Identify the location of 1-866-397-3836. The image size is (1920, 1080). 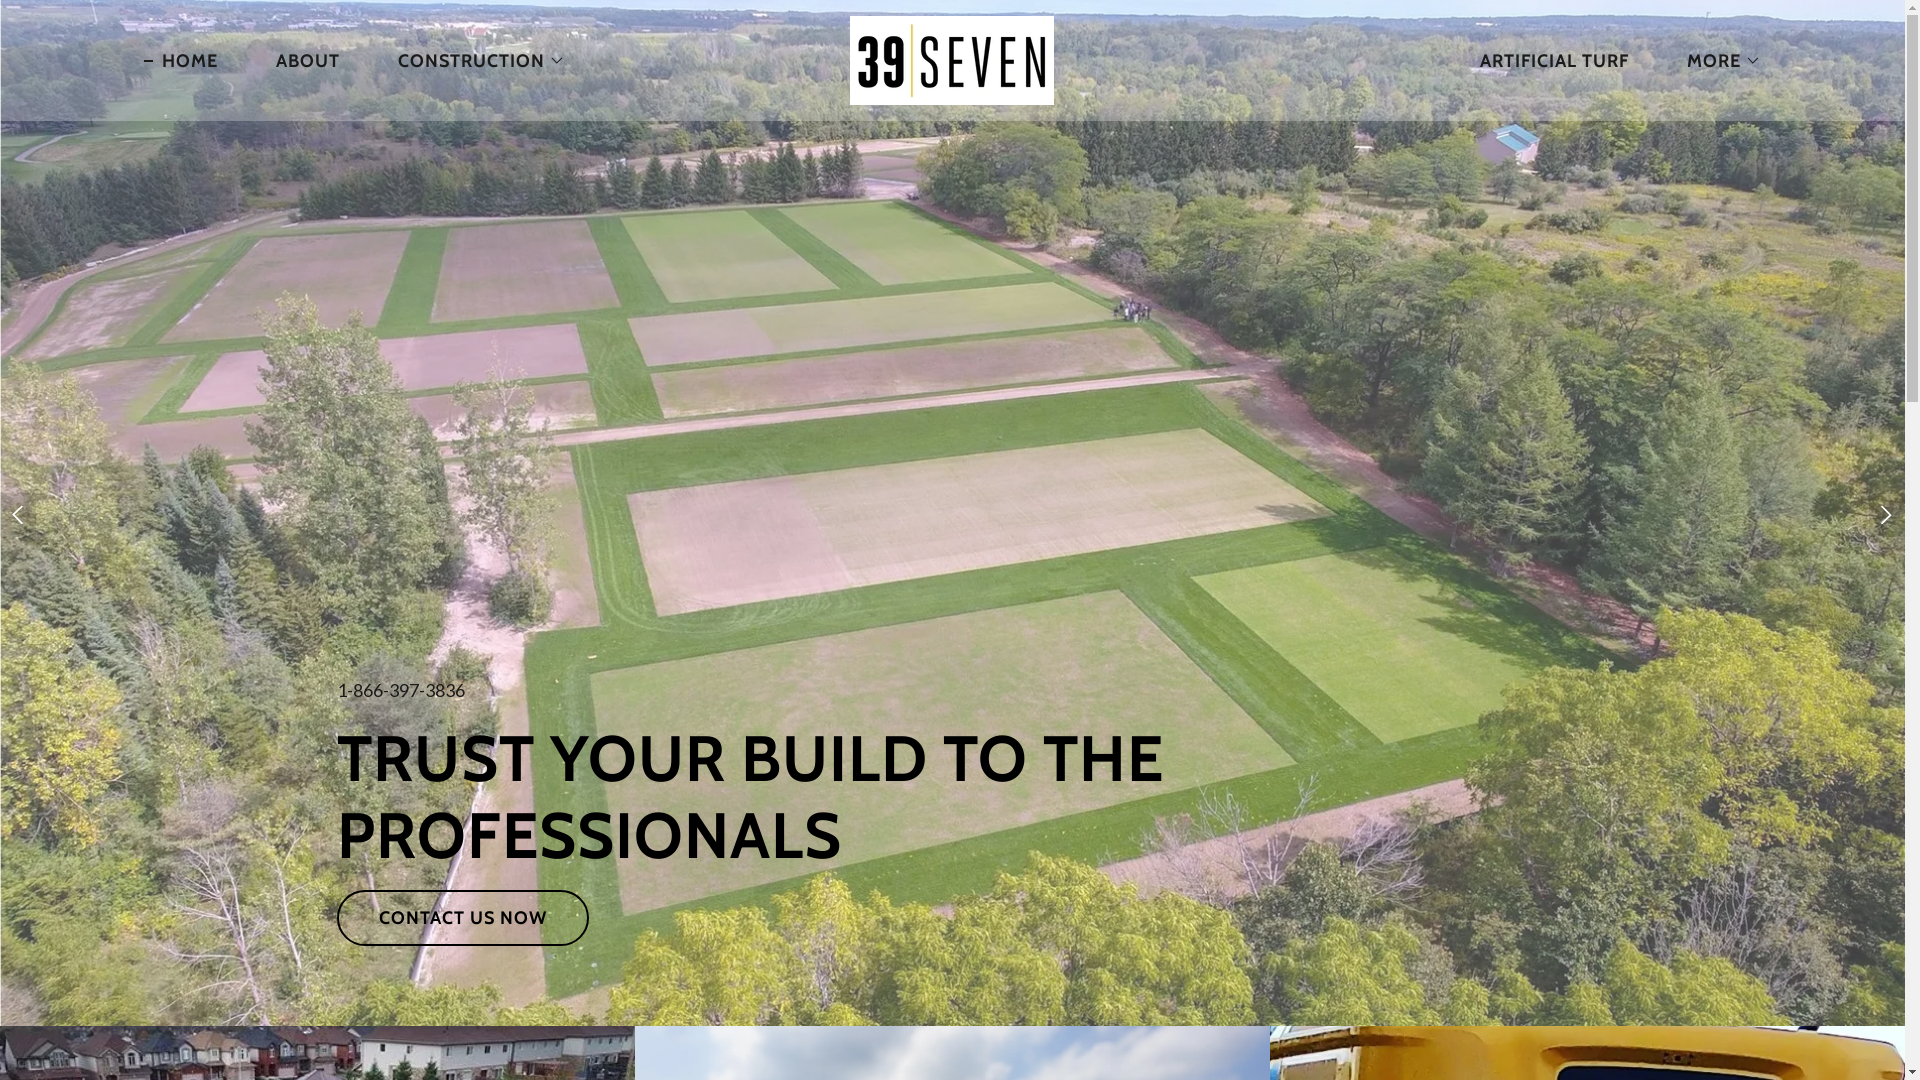
(400, 690).